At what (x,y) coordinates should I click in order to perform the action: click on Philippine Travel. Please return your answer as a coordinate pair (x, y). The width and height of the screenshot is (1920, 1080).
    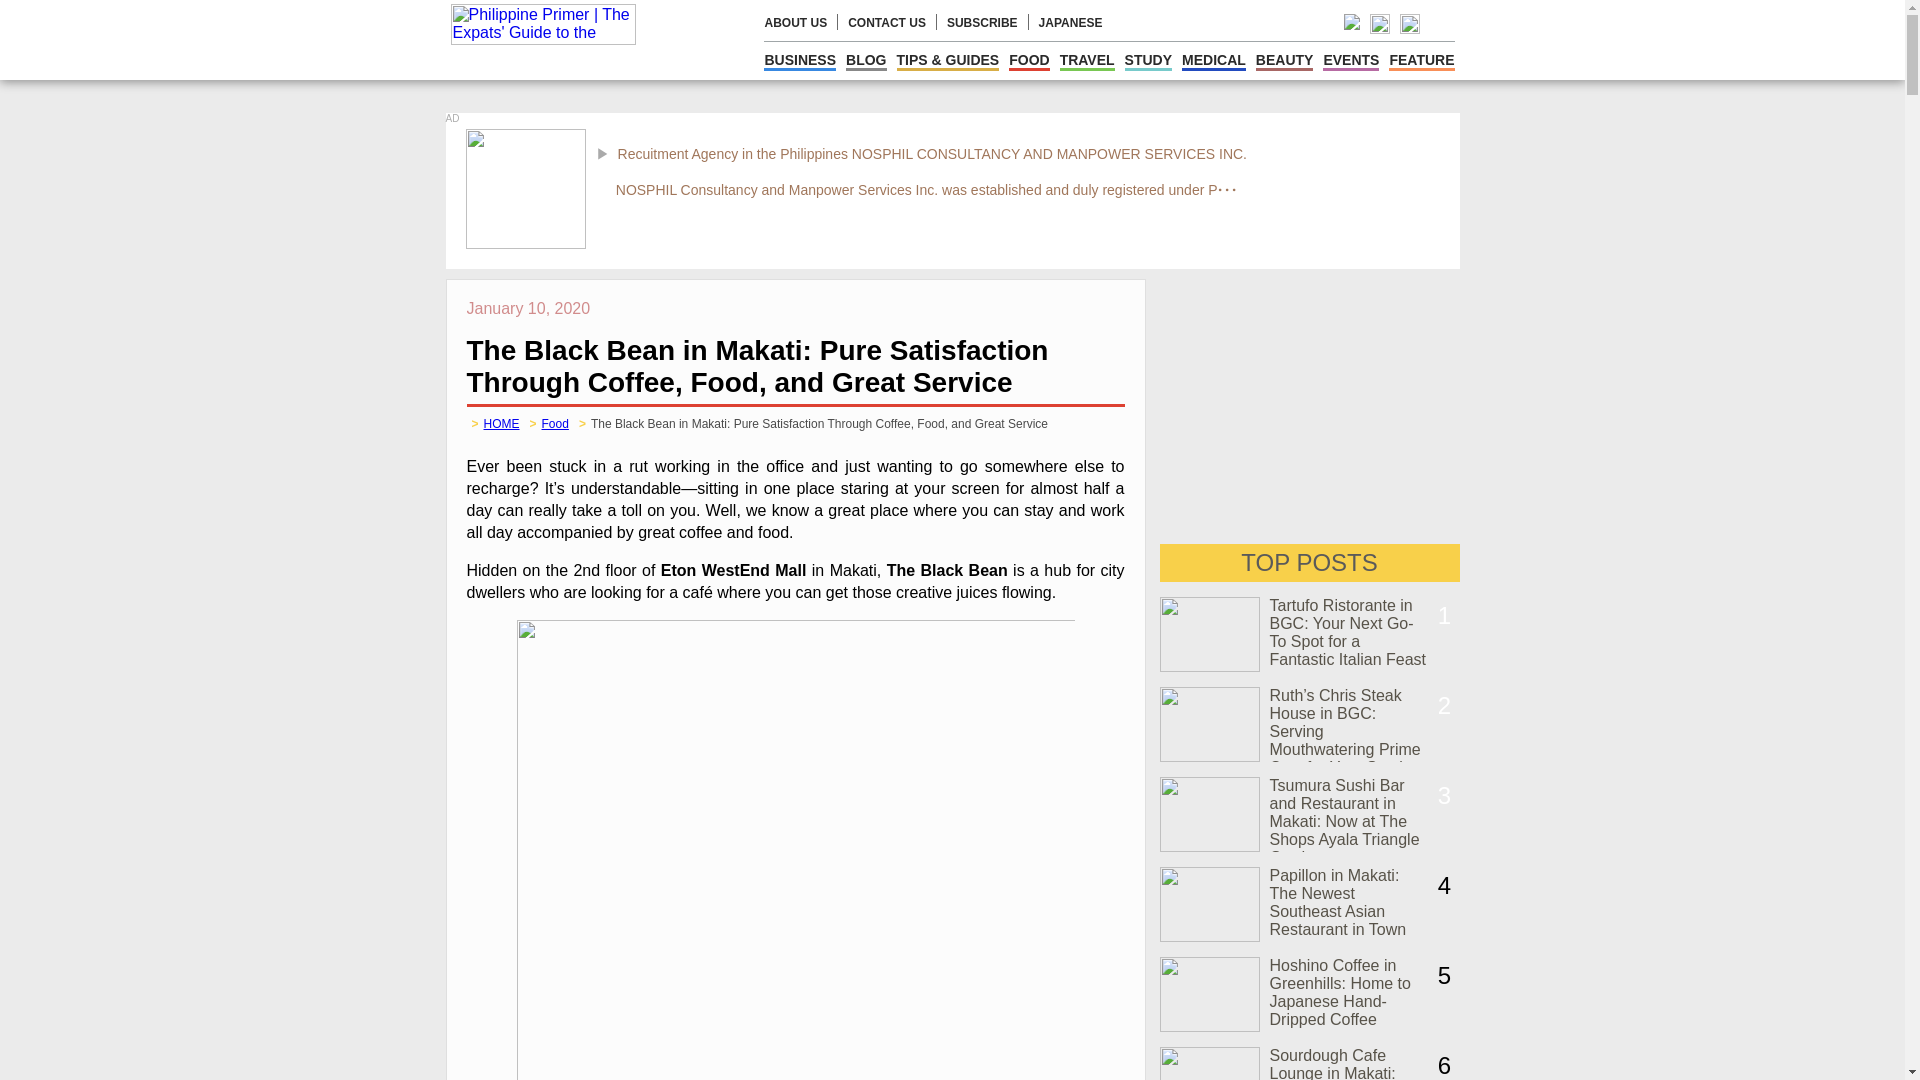
    Looking at the image, I should click on (1087, 60).